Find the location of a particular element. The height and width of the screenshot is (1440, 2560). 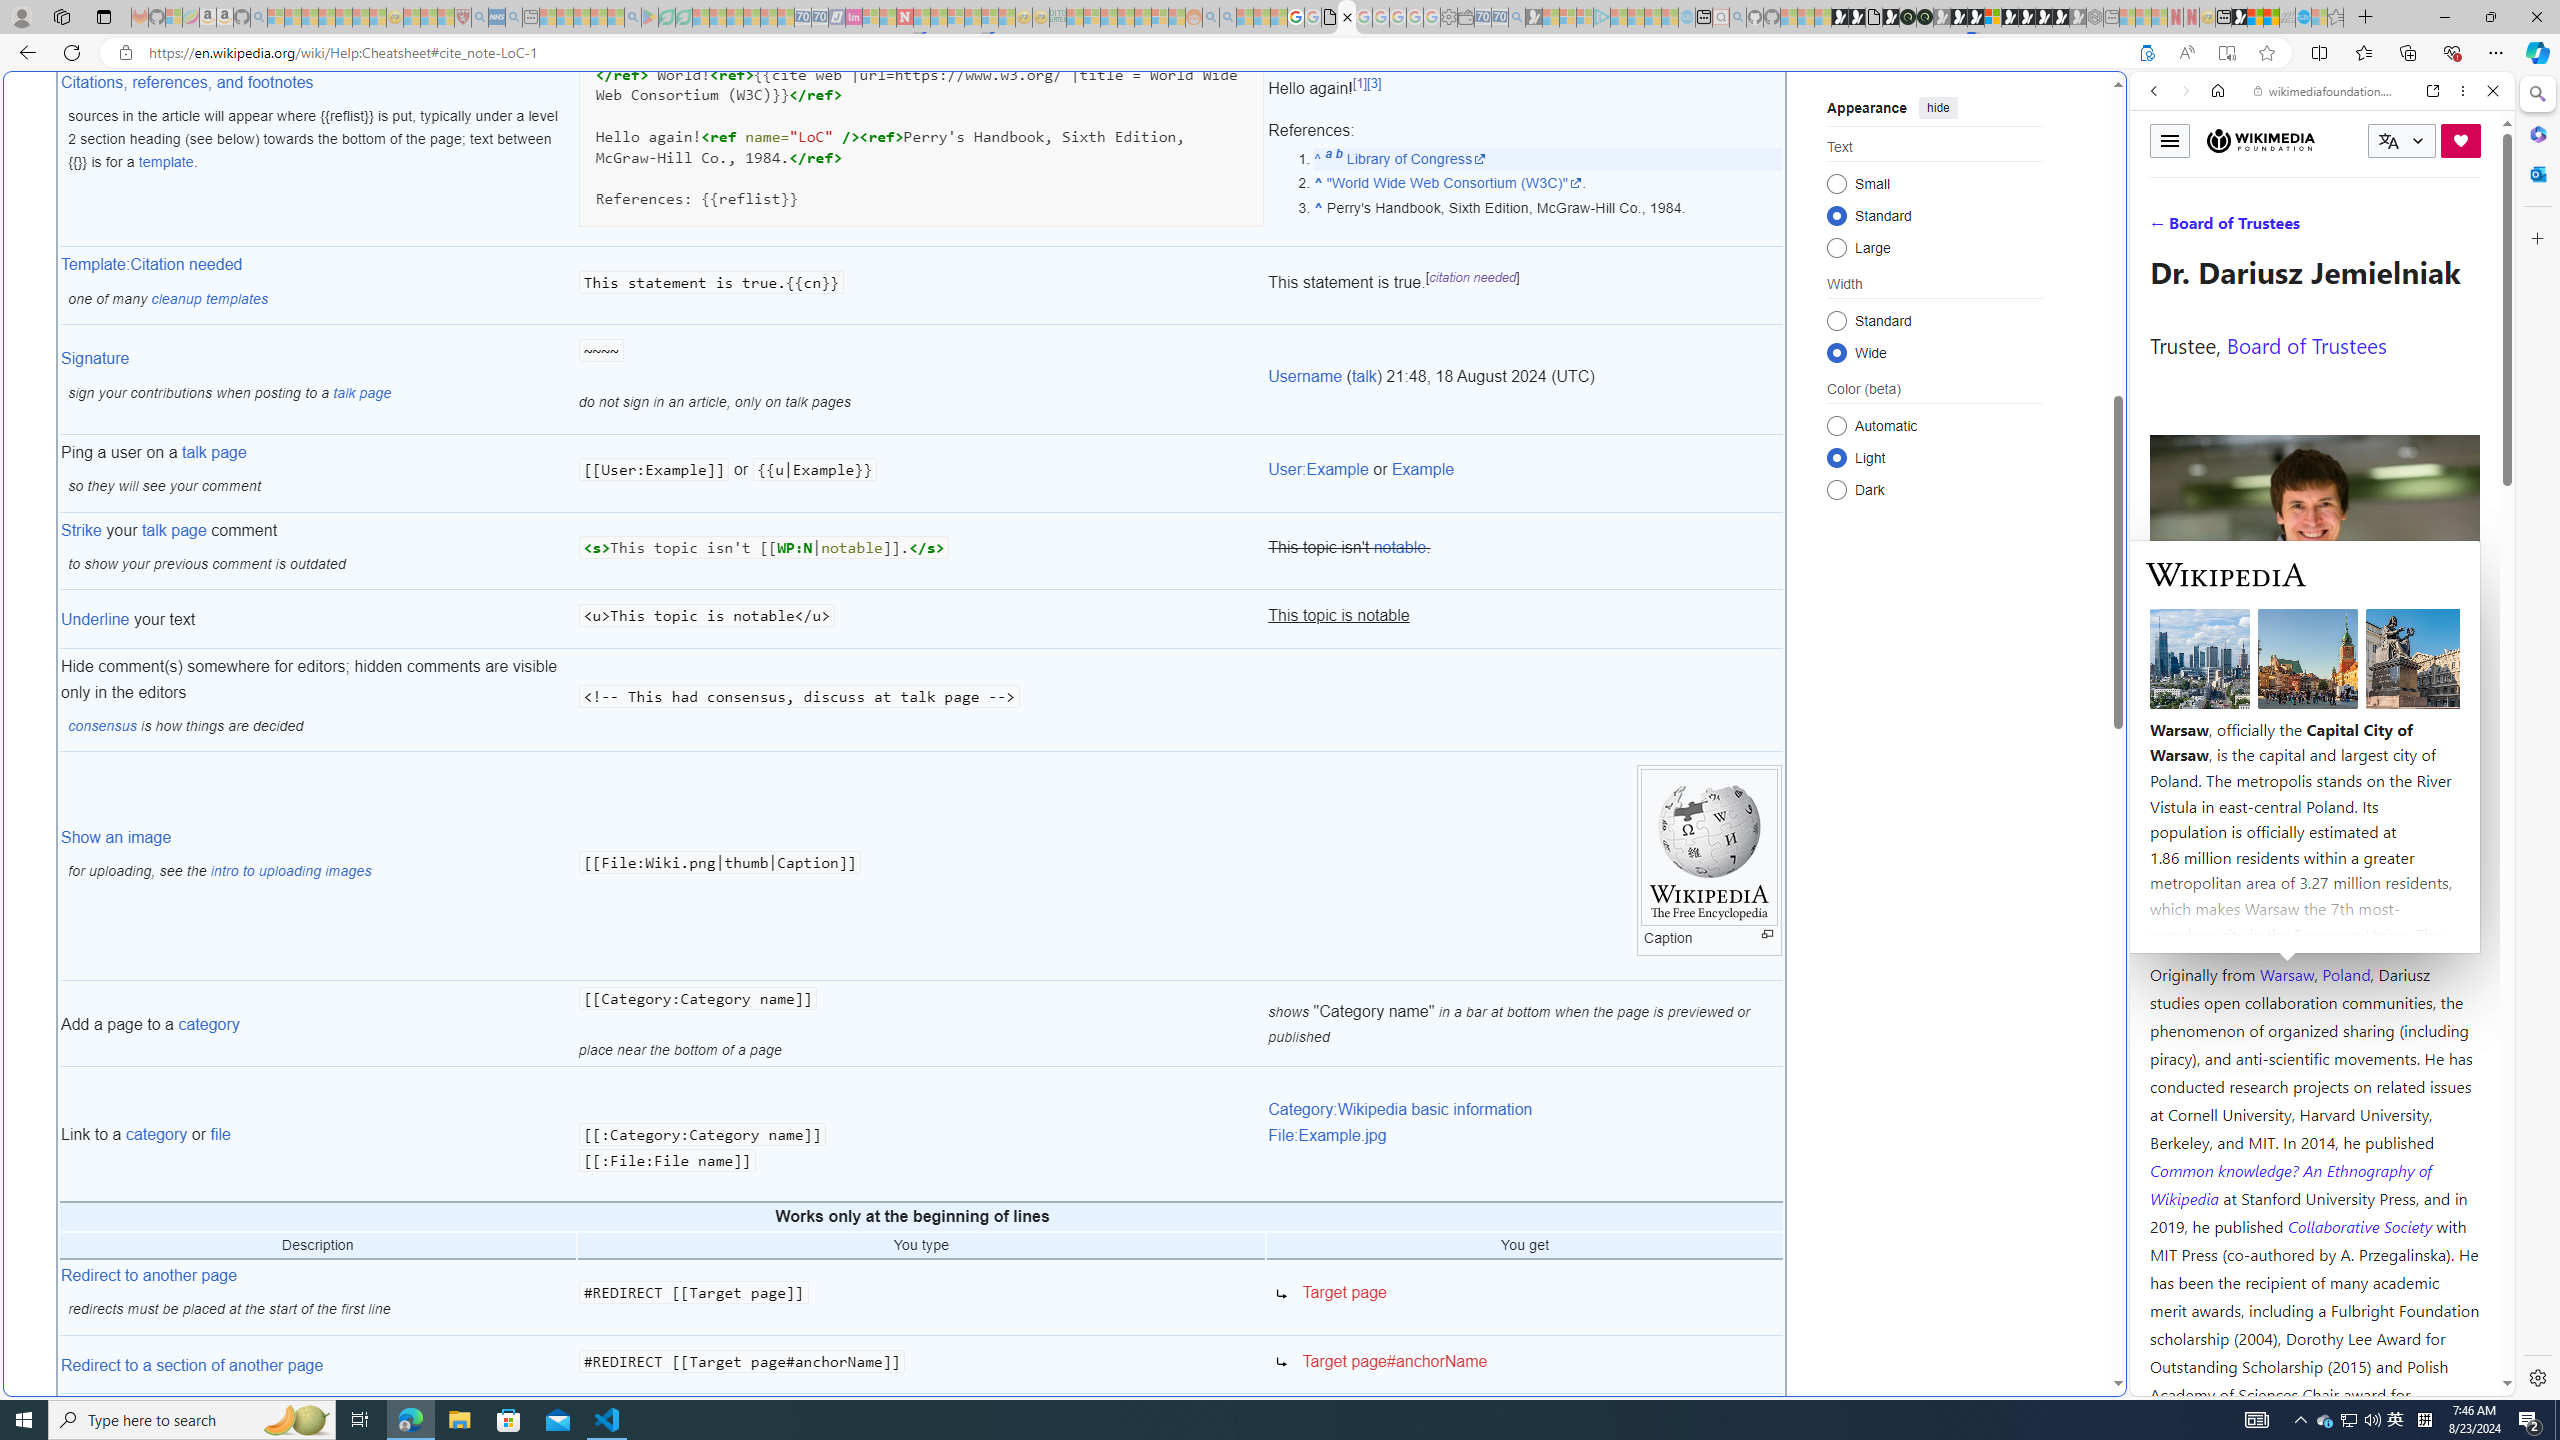

Search or enter web address is located at coordinates (1622, 192).